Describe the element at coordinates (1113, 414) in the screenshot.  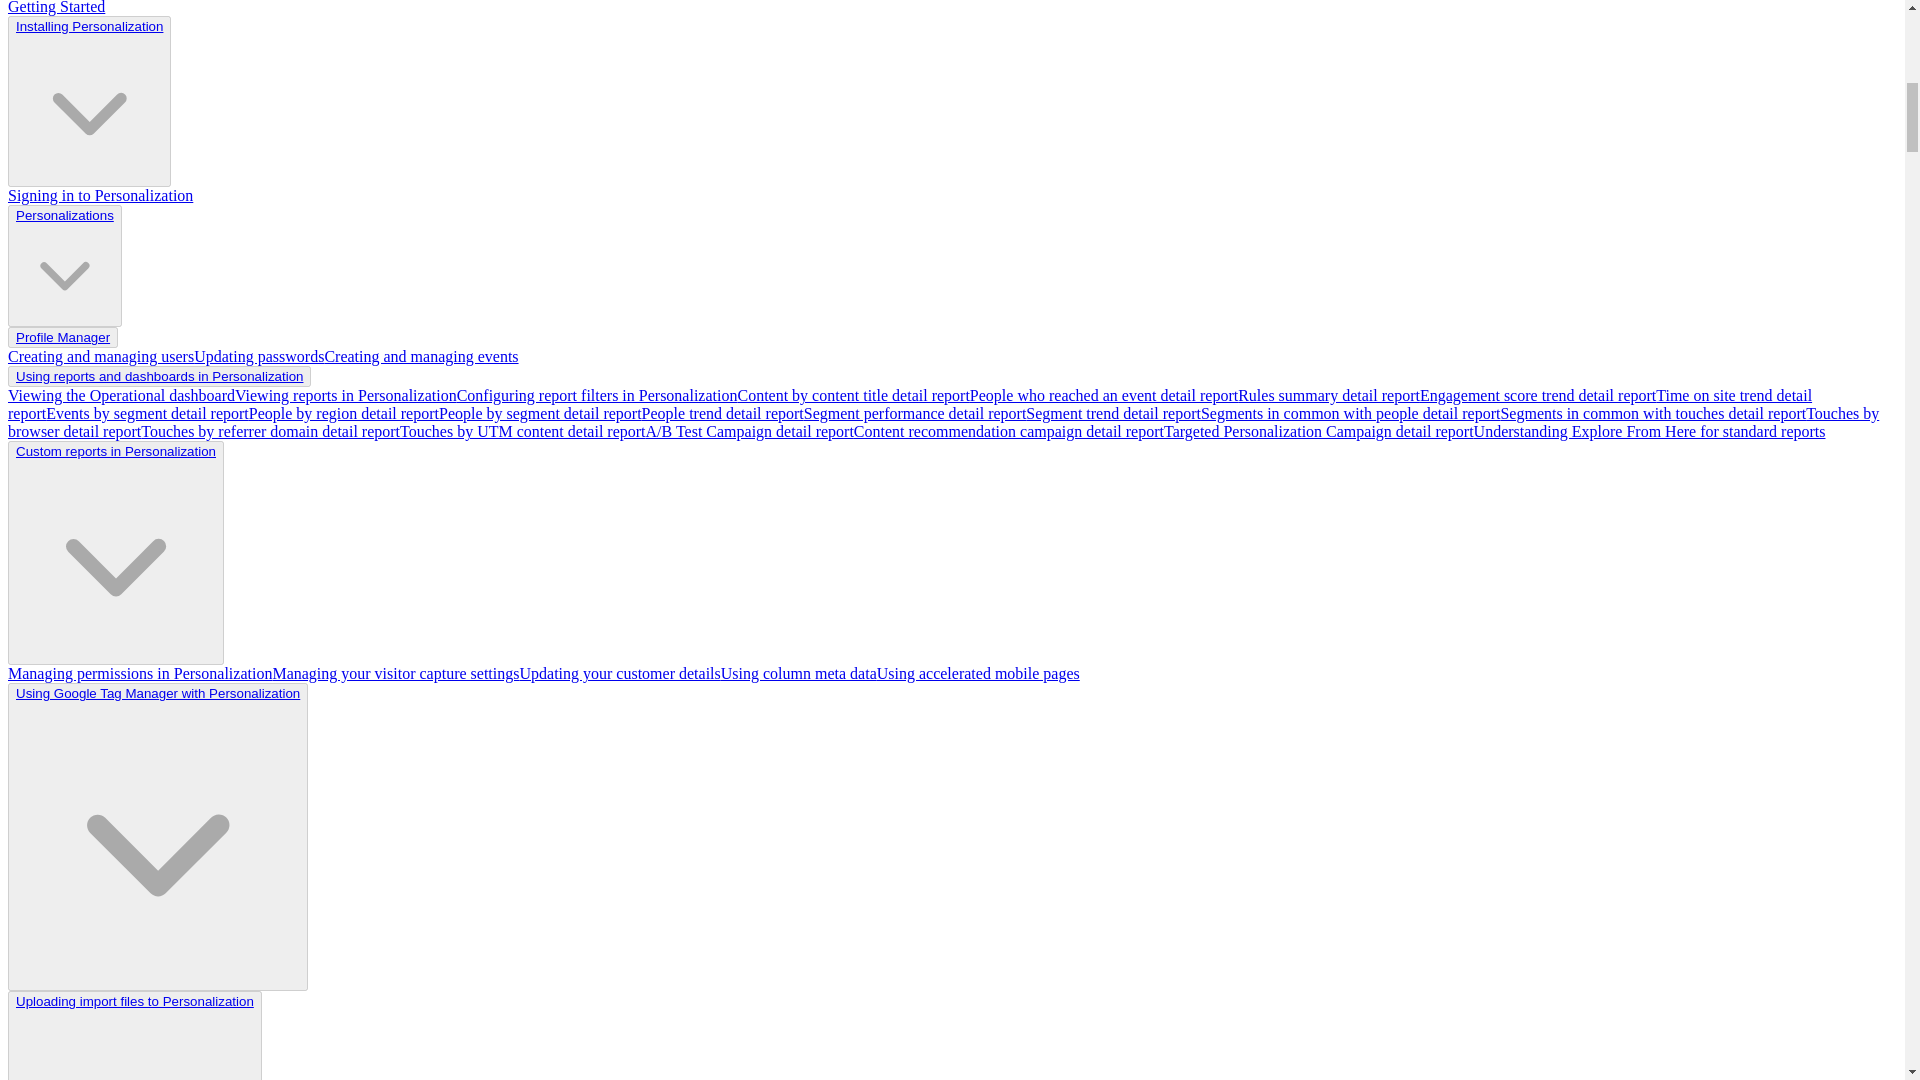
I see `Segment trend detail report` at that location.